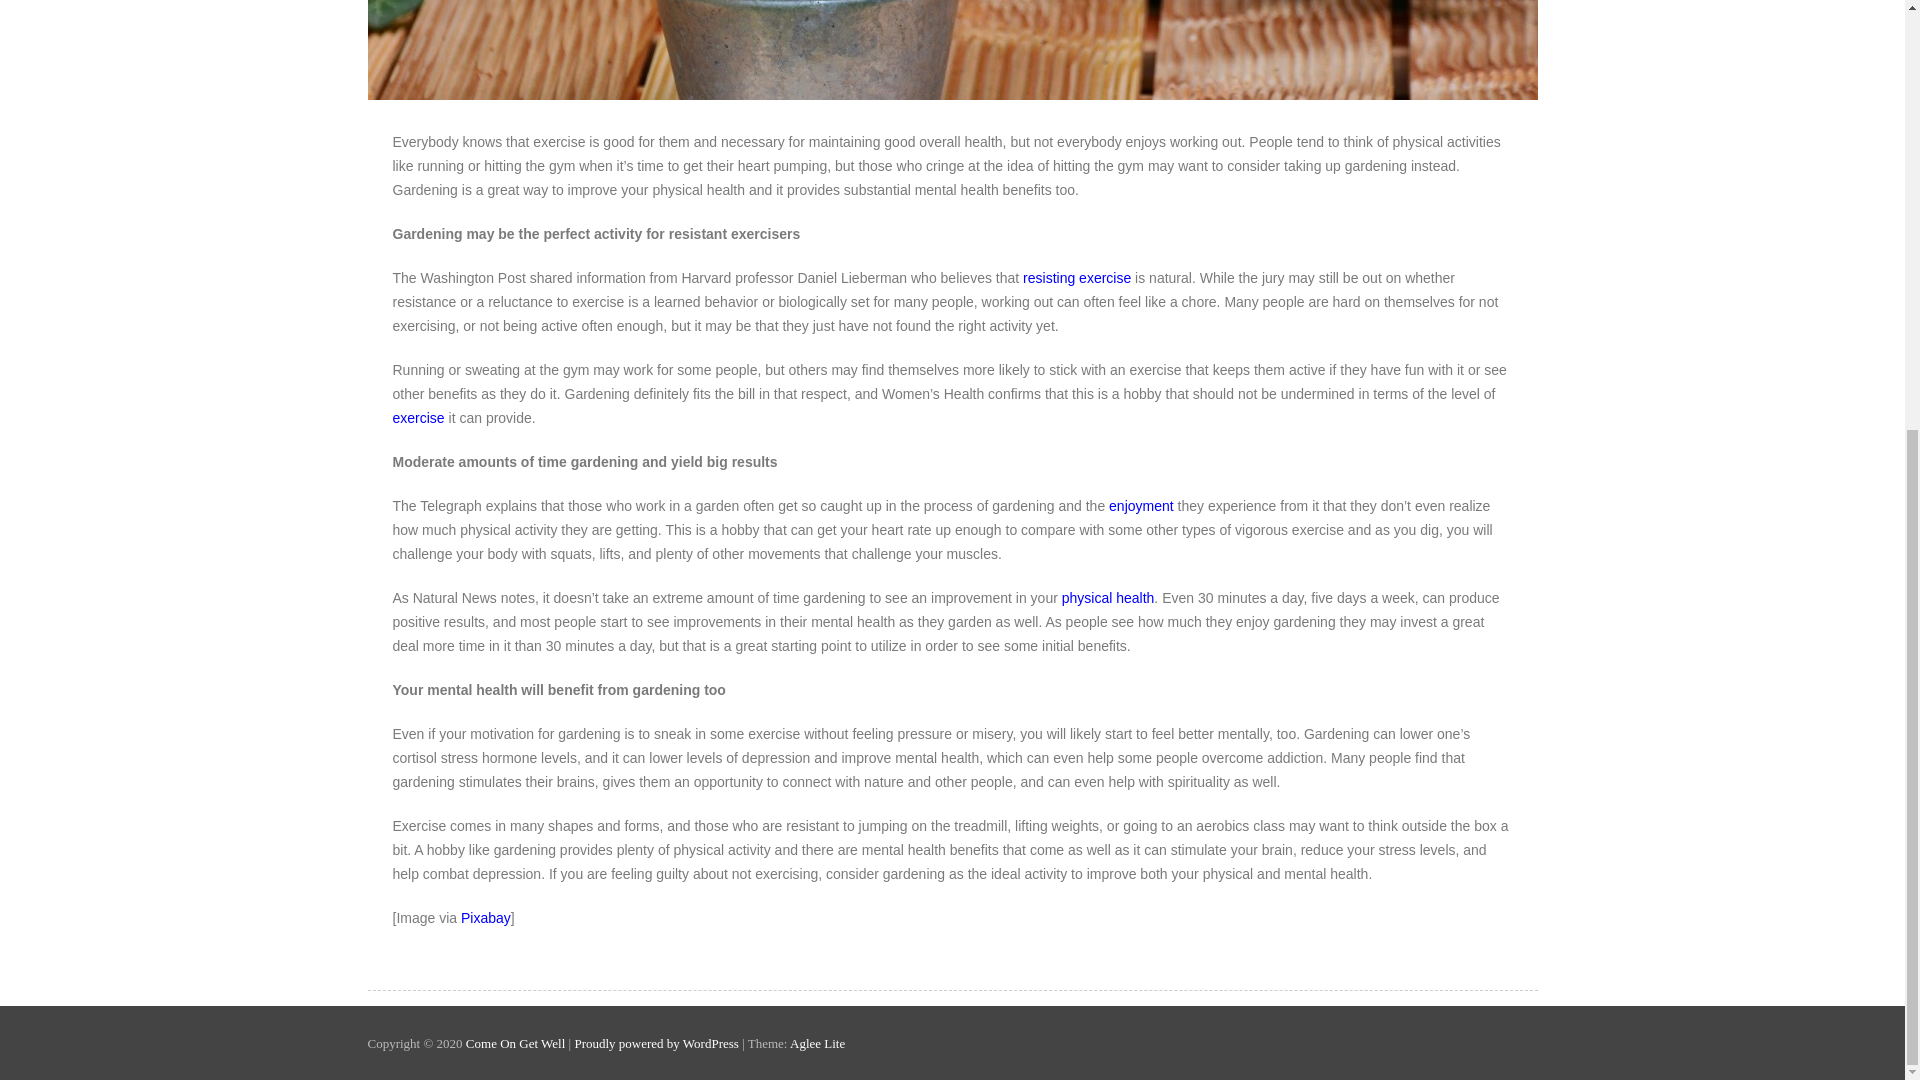 This screenshot has height=1080, width=1920. Describe the element at coordinates (1076, 278) in the screenshot. I see `resisting exercise` at that location.